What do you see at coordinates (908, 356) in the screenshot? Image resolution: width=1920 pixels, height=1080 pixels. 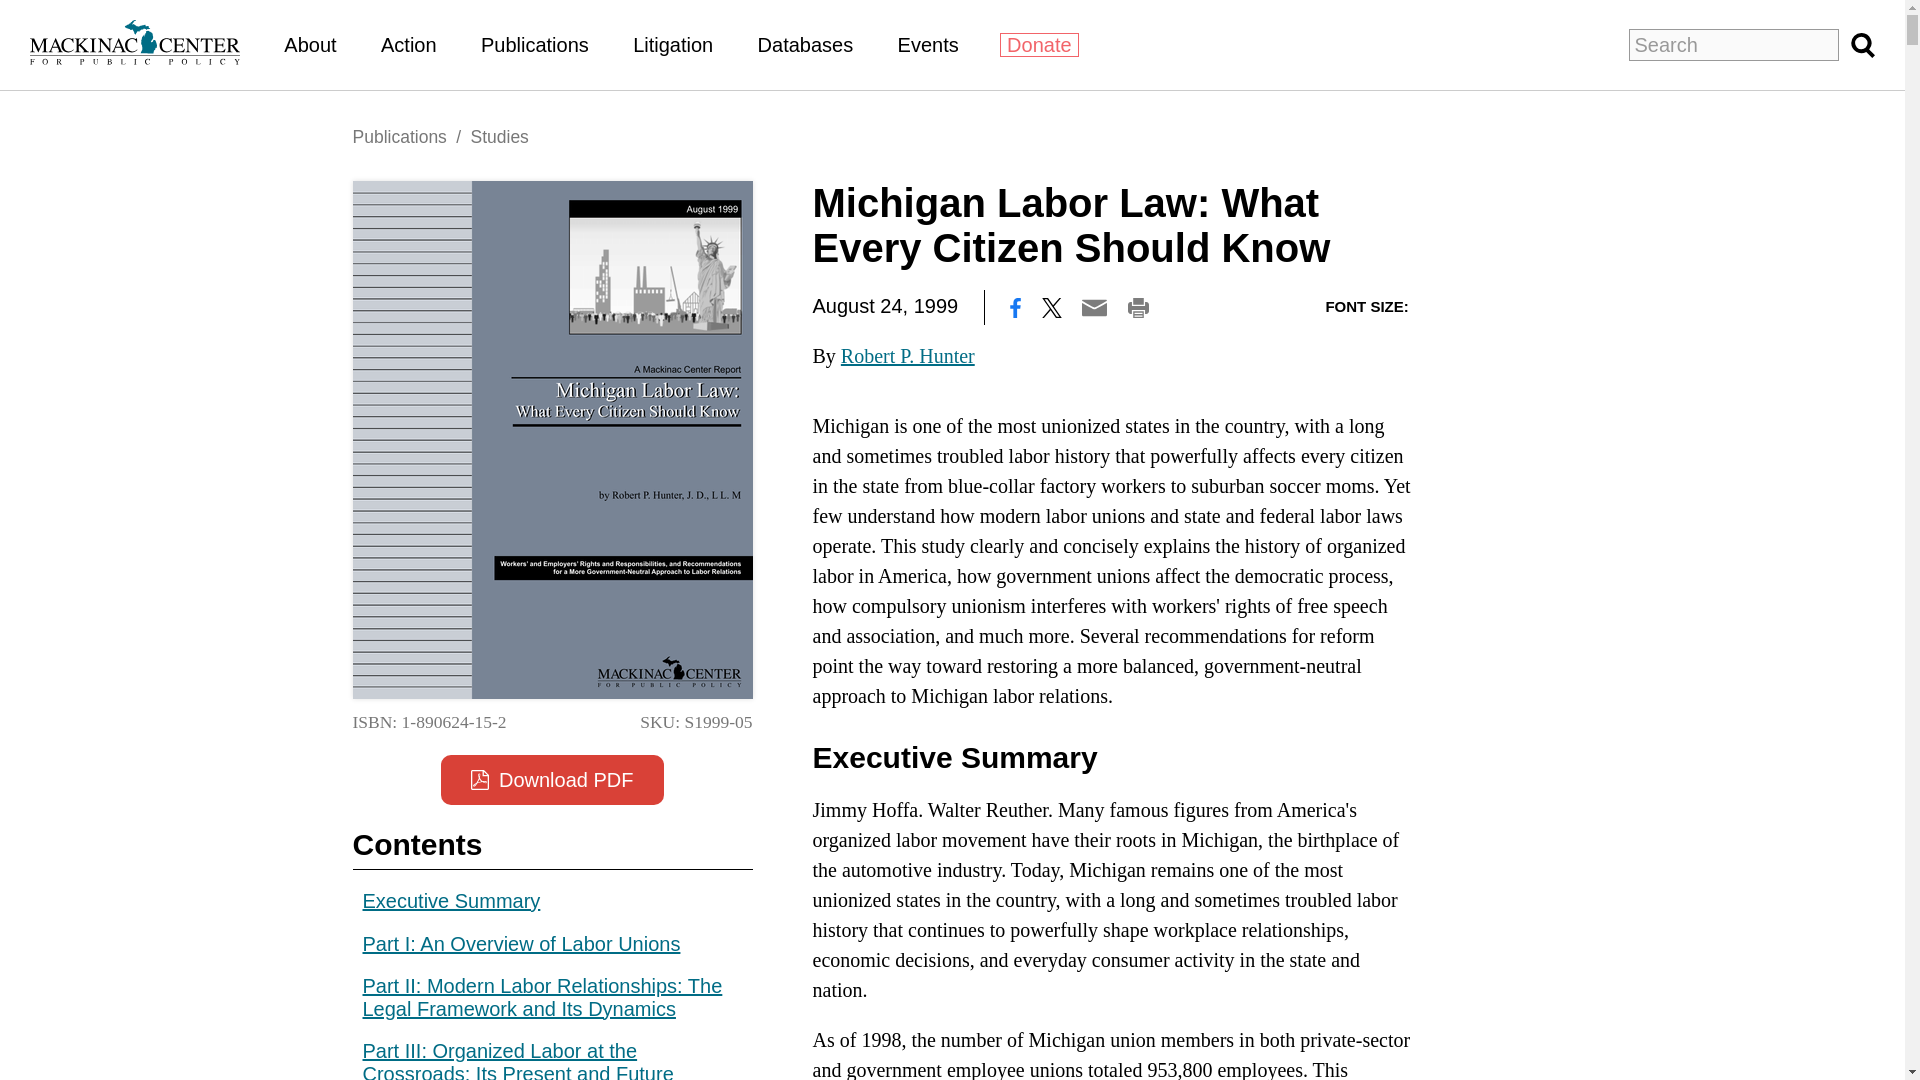 I see `Robert P. Hunter` at bounding box center [908, 356].